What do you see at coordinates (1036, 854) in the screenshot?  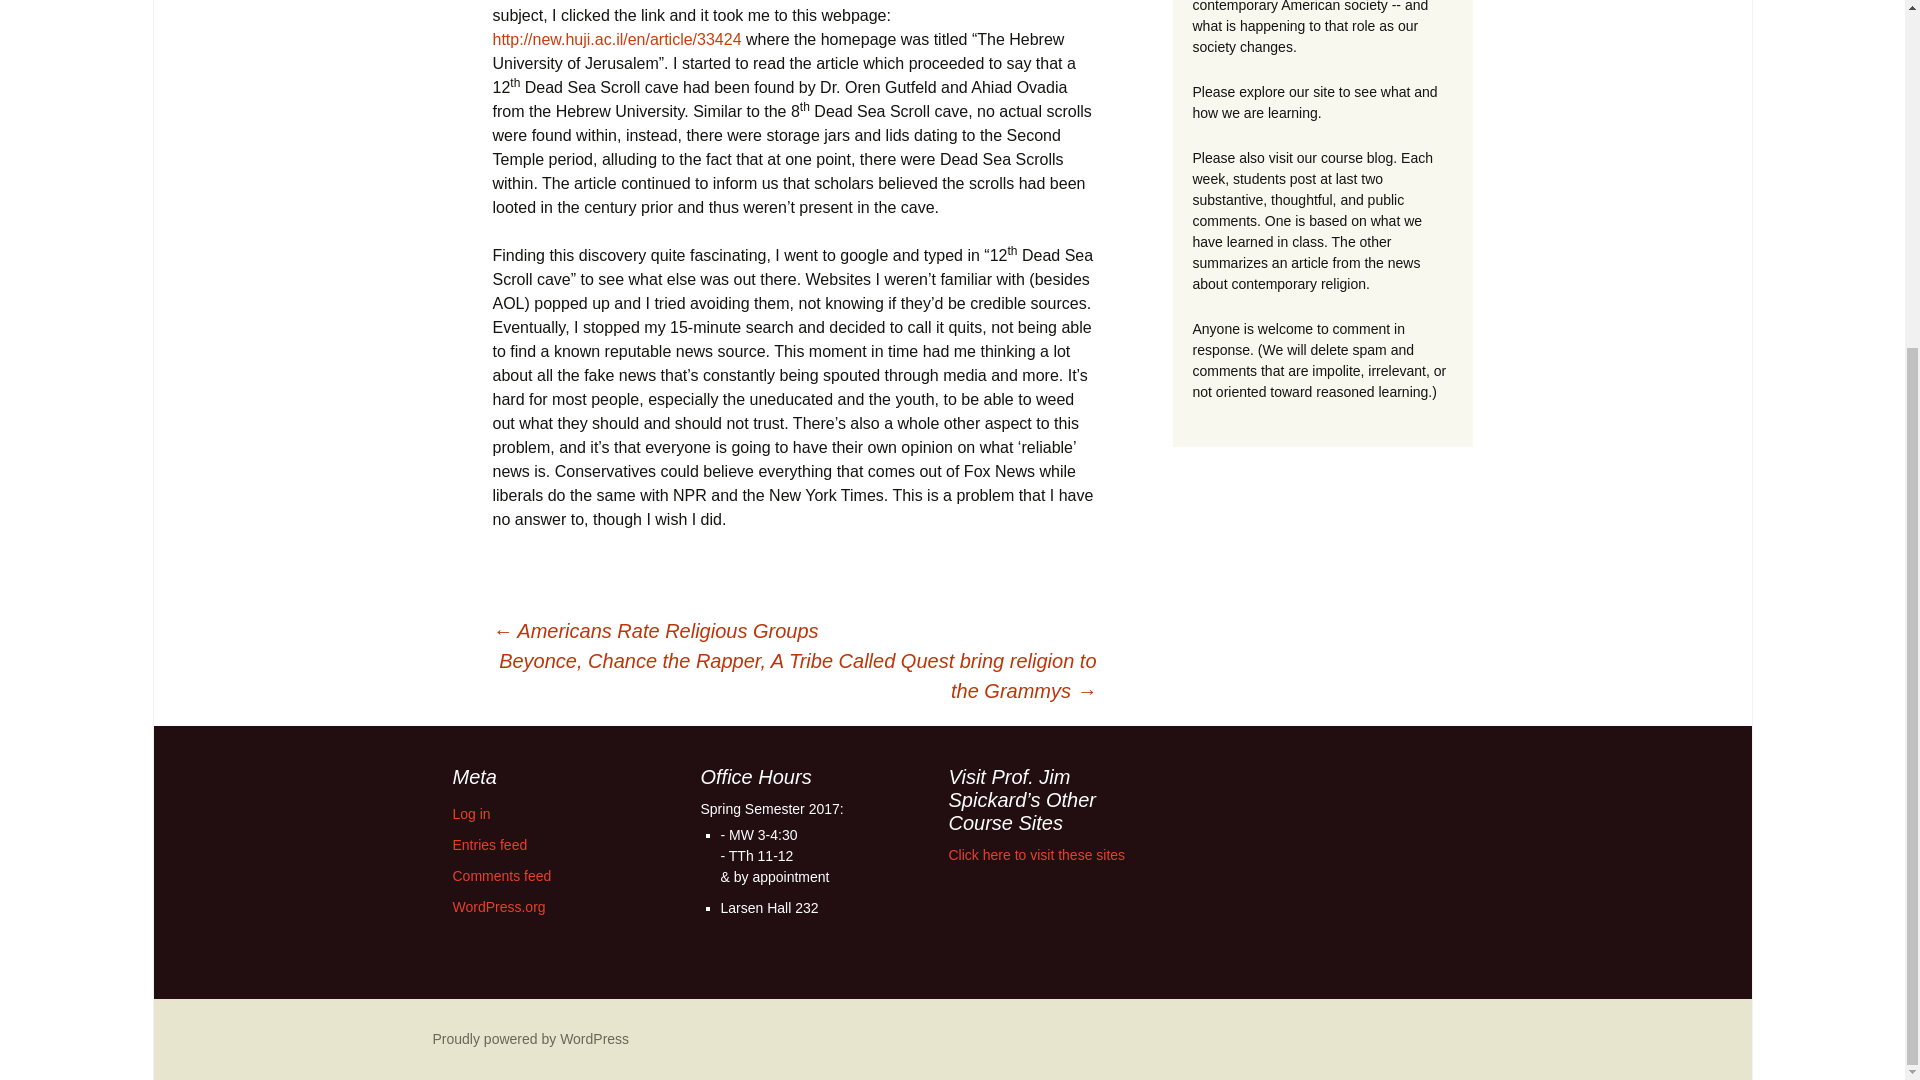 I see `Click here to visit these sites` at bounding box center [1036, 854].